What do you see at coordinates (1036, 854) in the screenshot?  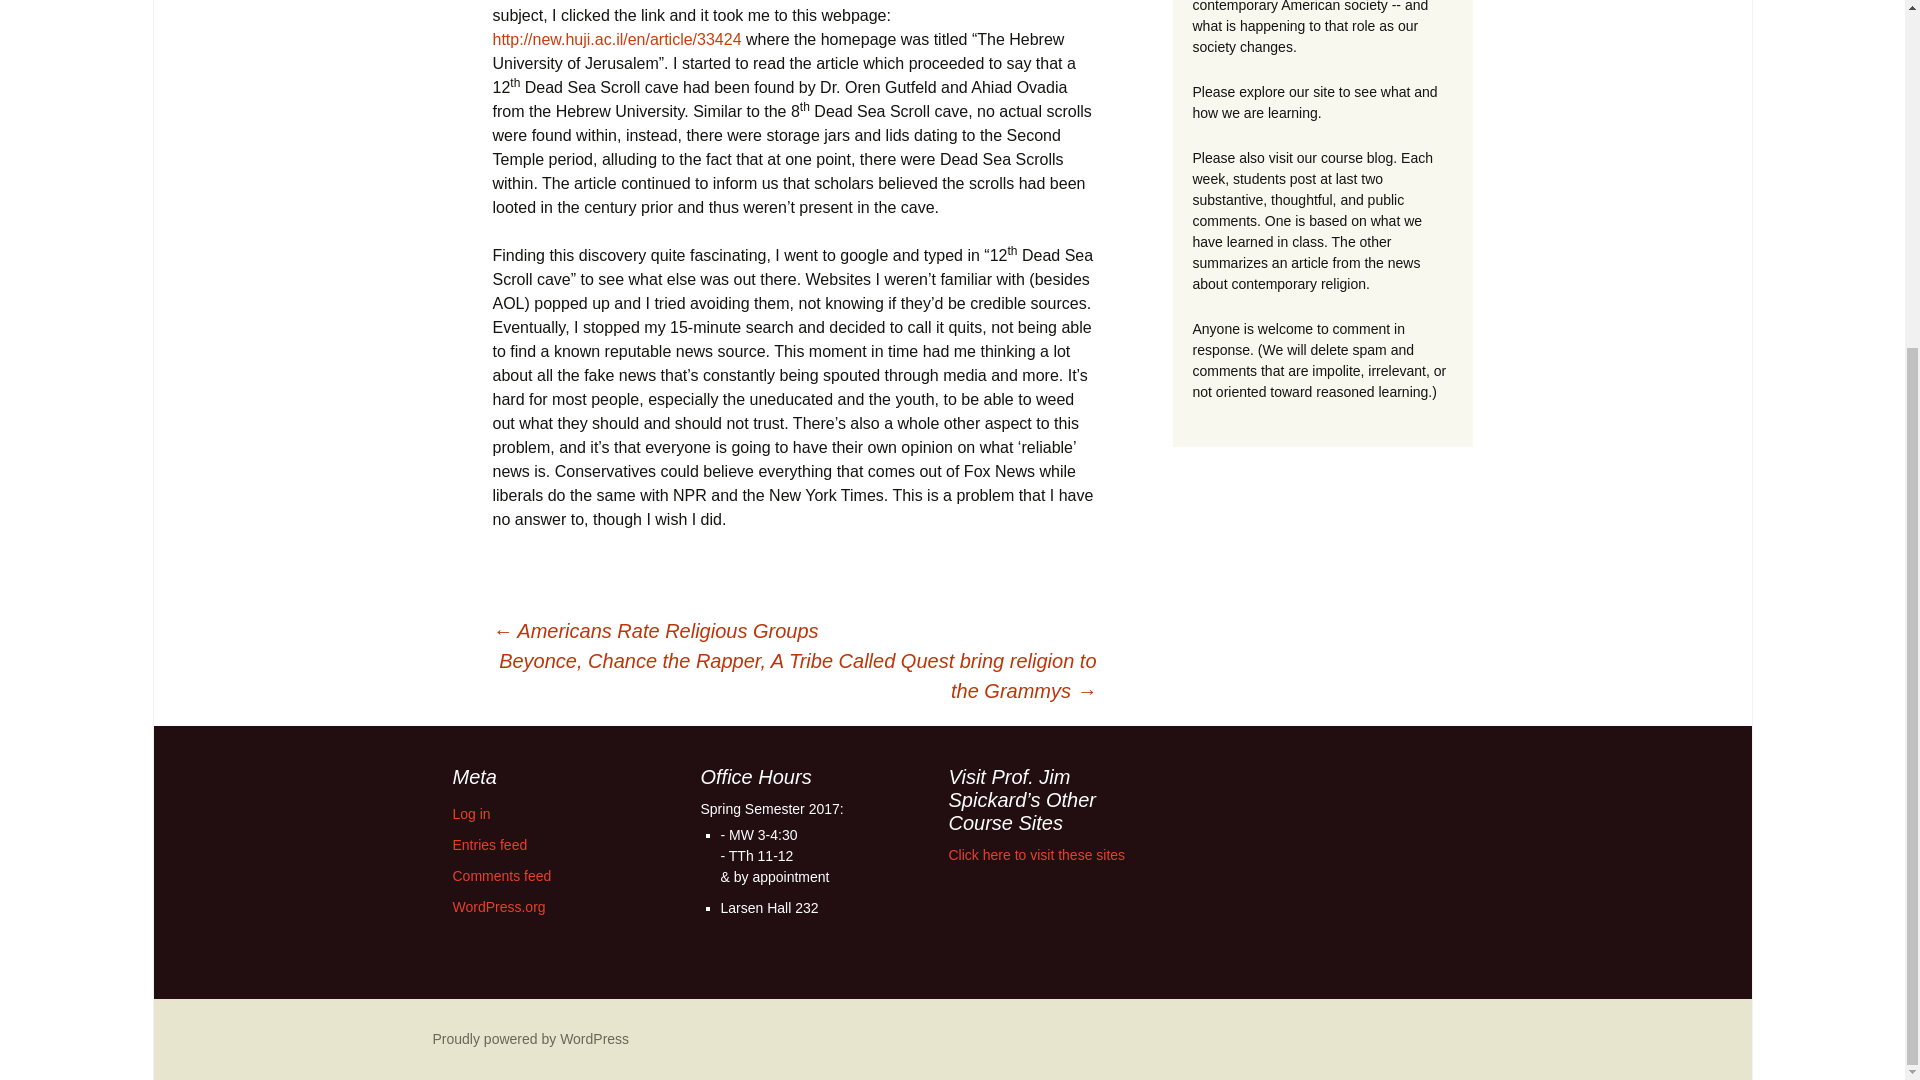 I see `Click here to visit these sites` at bounding box center [1036, 854].